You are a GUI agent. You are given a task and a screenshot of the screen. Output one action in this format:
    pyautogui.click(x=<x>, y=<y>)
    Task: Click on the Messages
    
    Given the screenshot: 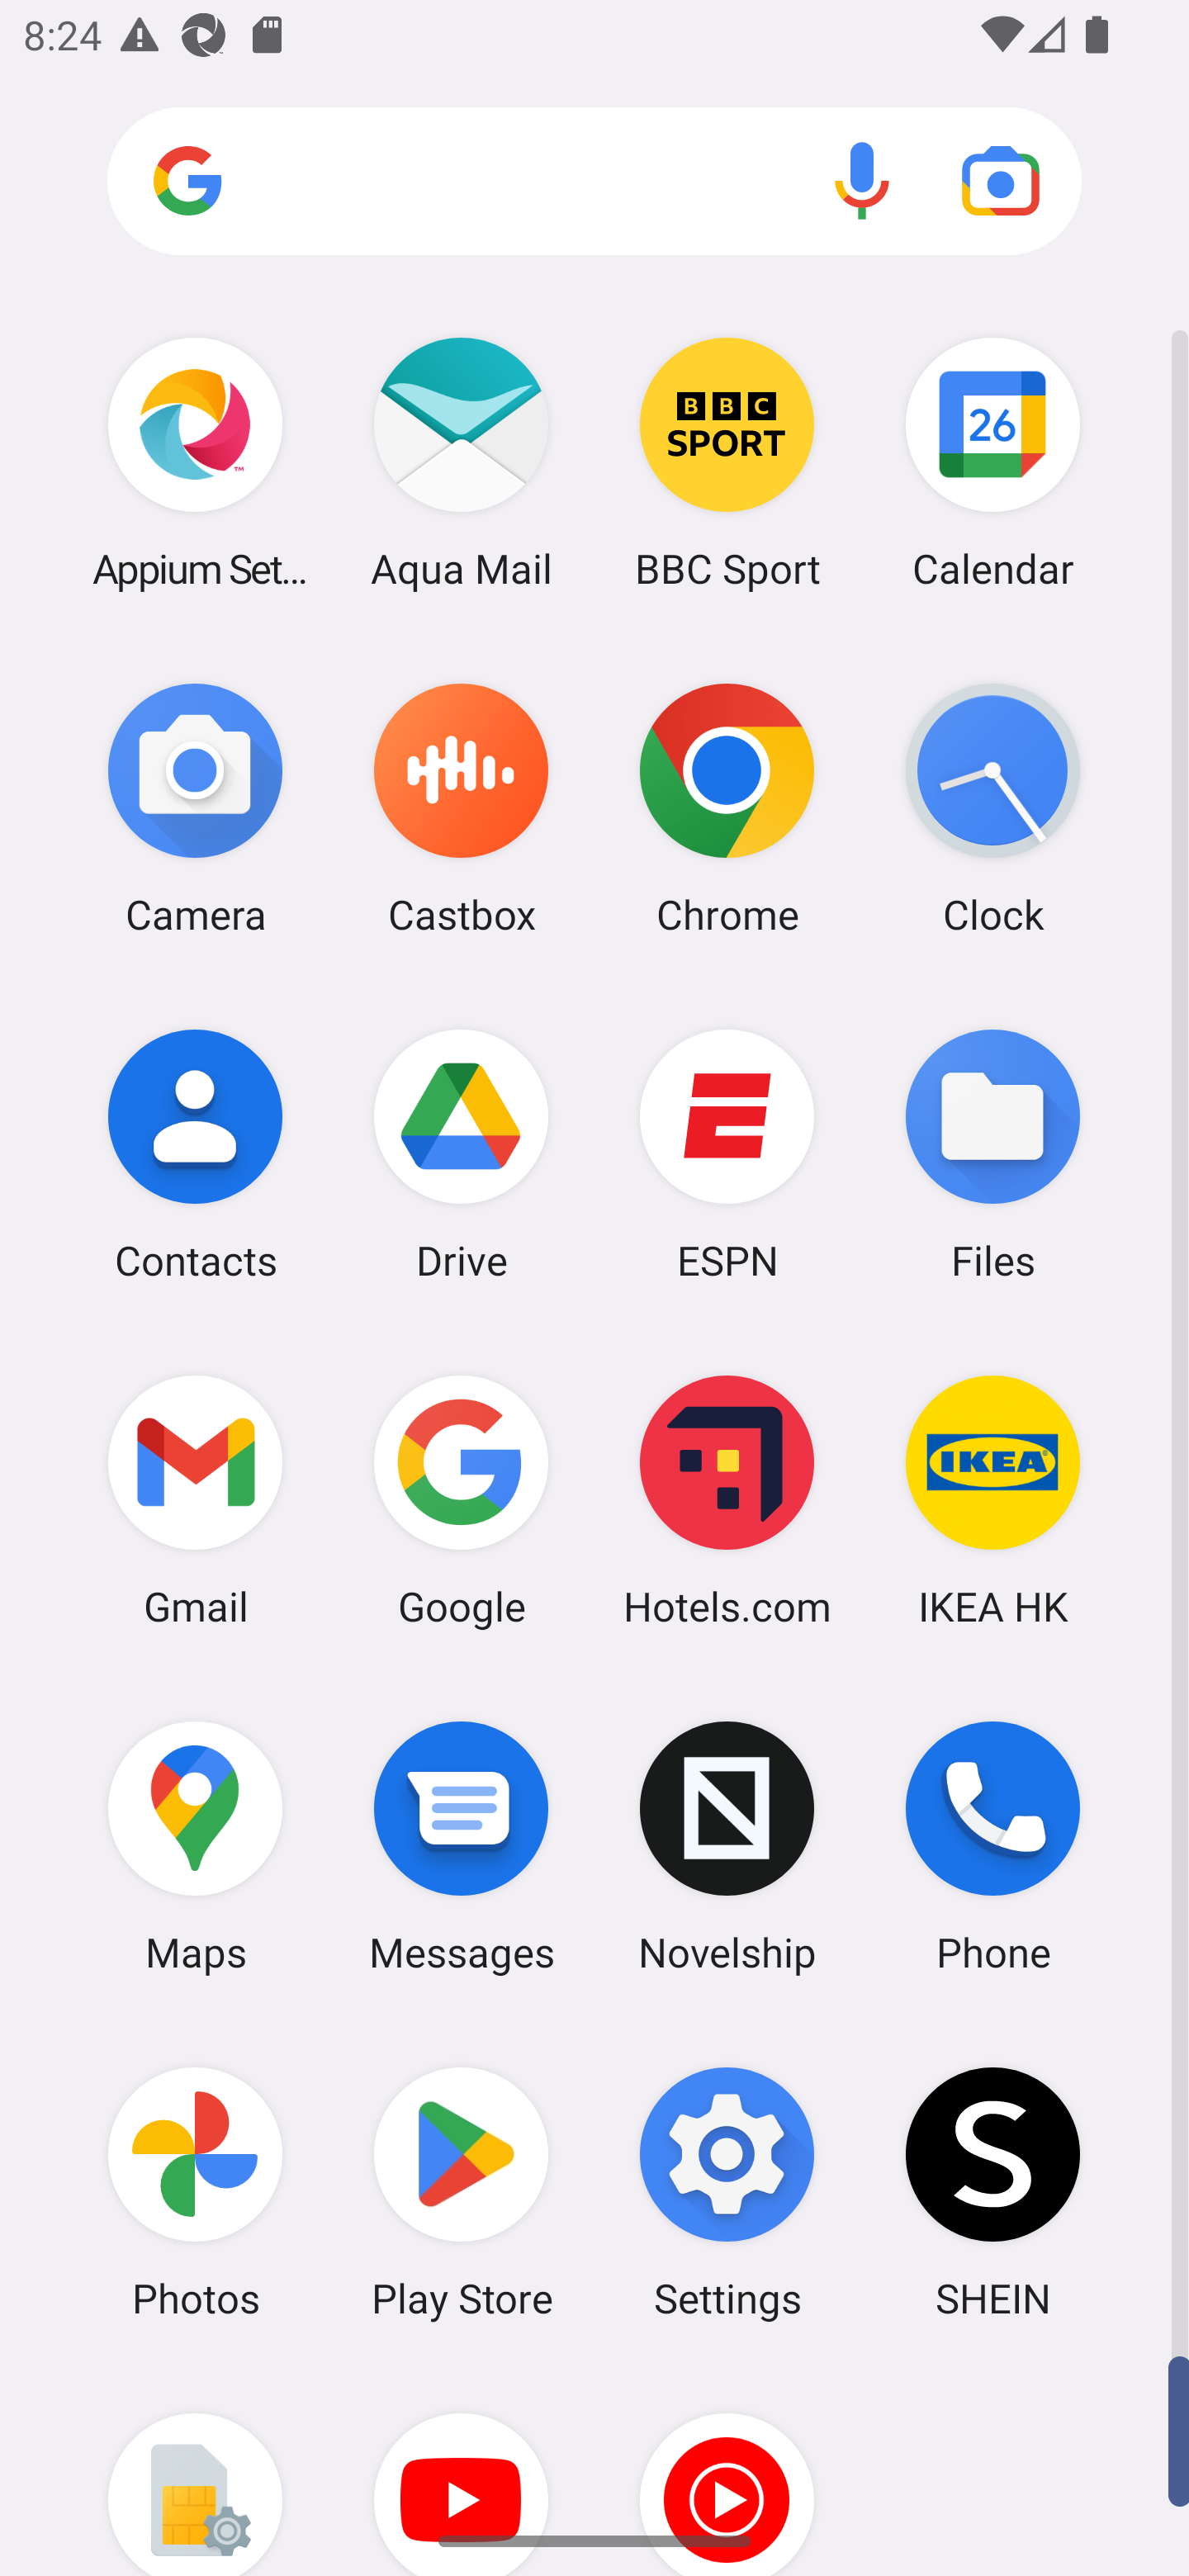 What is the action you would take?
    pyautogui.click(x=461, y=1847)
    